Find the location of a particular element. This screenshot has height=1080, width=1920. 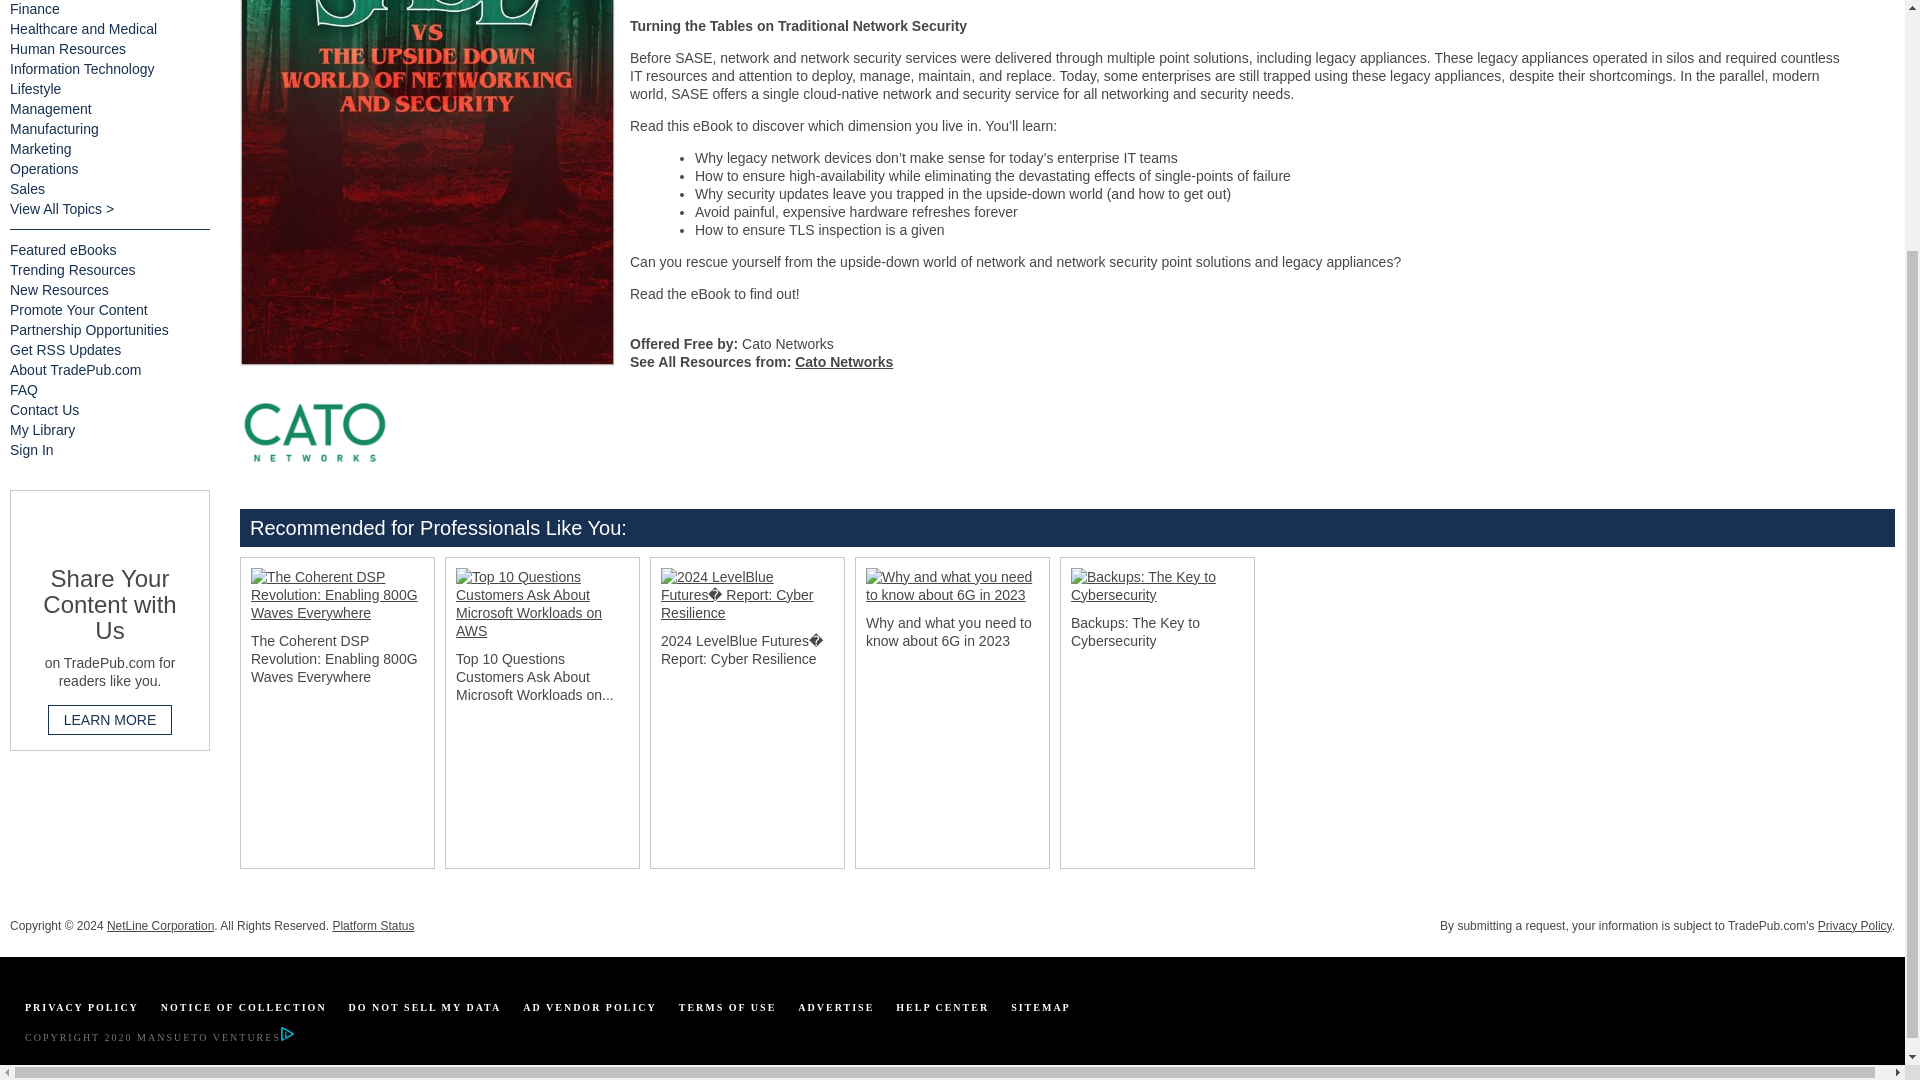

Get more information about help Center on Inc.com is located at coordinates (942, 1008).